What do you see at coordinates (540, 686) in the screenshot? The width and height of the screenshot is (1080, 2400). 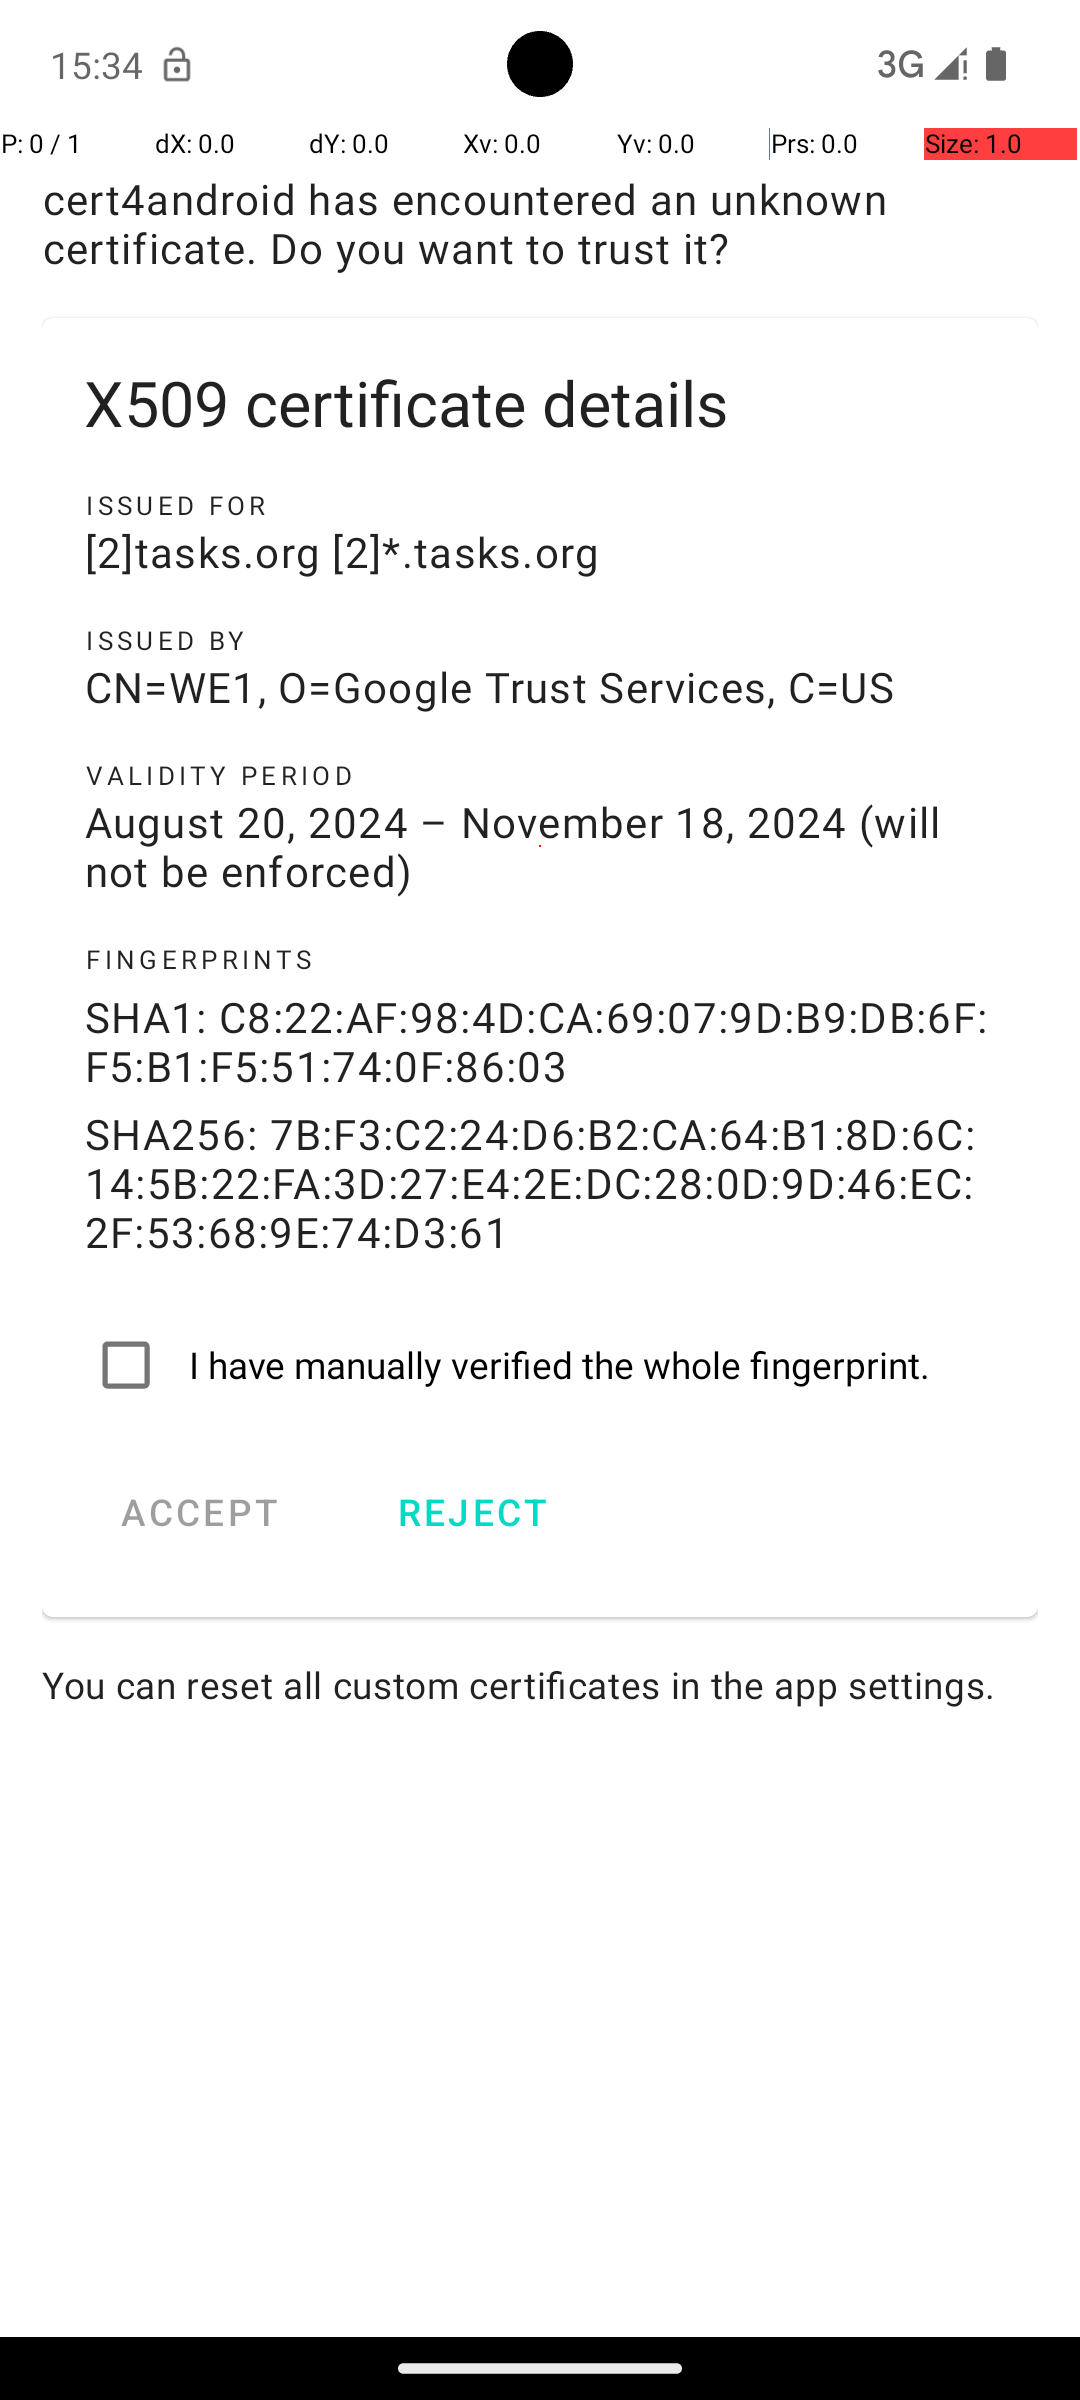 I see `CN=WE1, O=Google Trust Services, C=US` at bounding box center [540, 686].